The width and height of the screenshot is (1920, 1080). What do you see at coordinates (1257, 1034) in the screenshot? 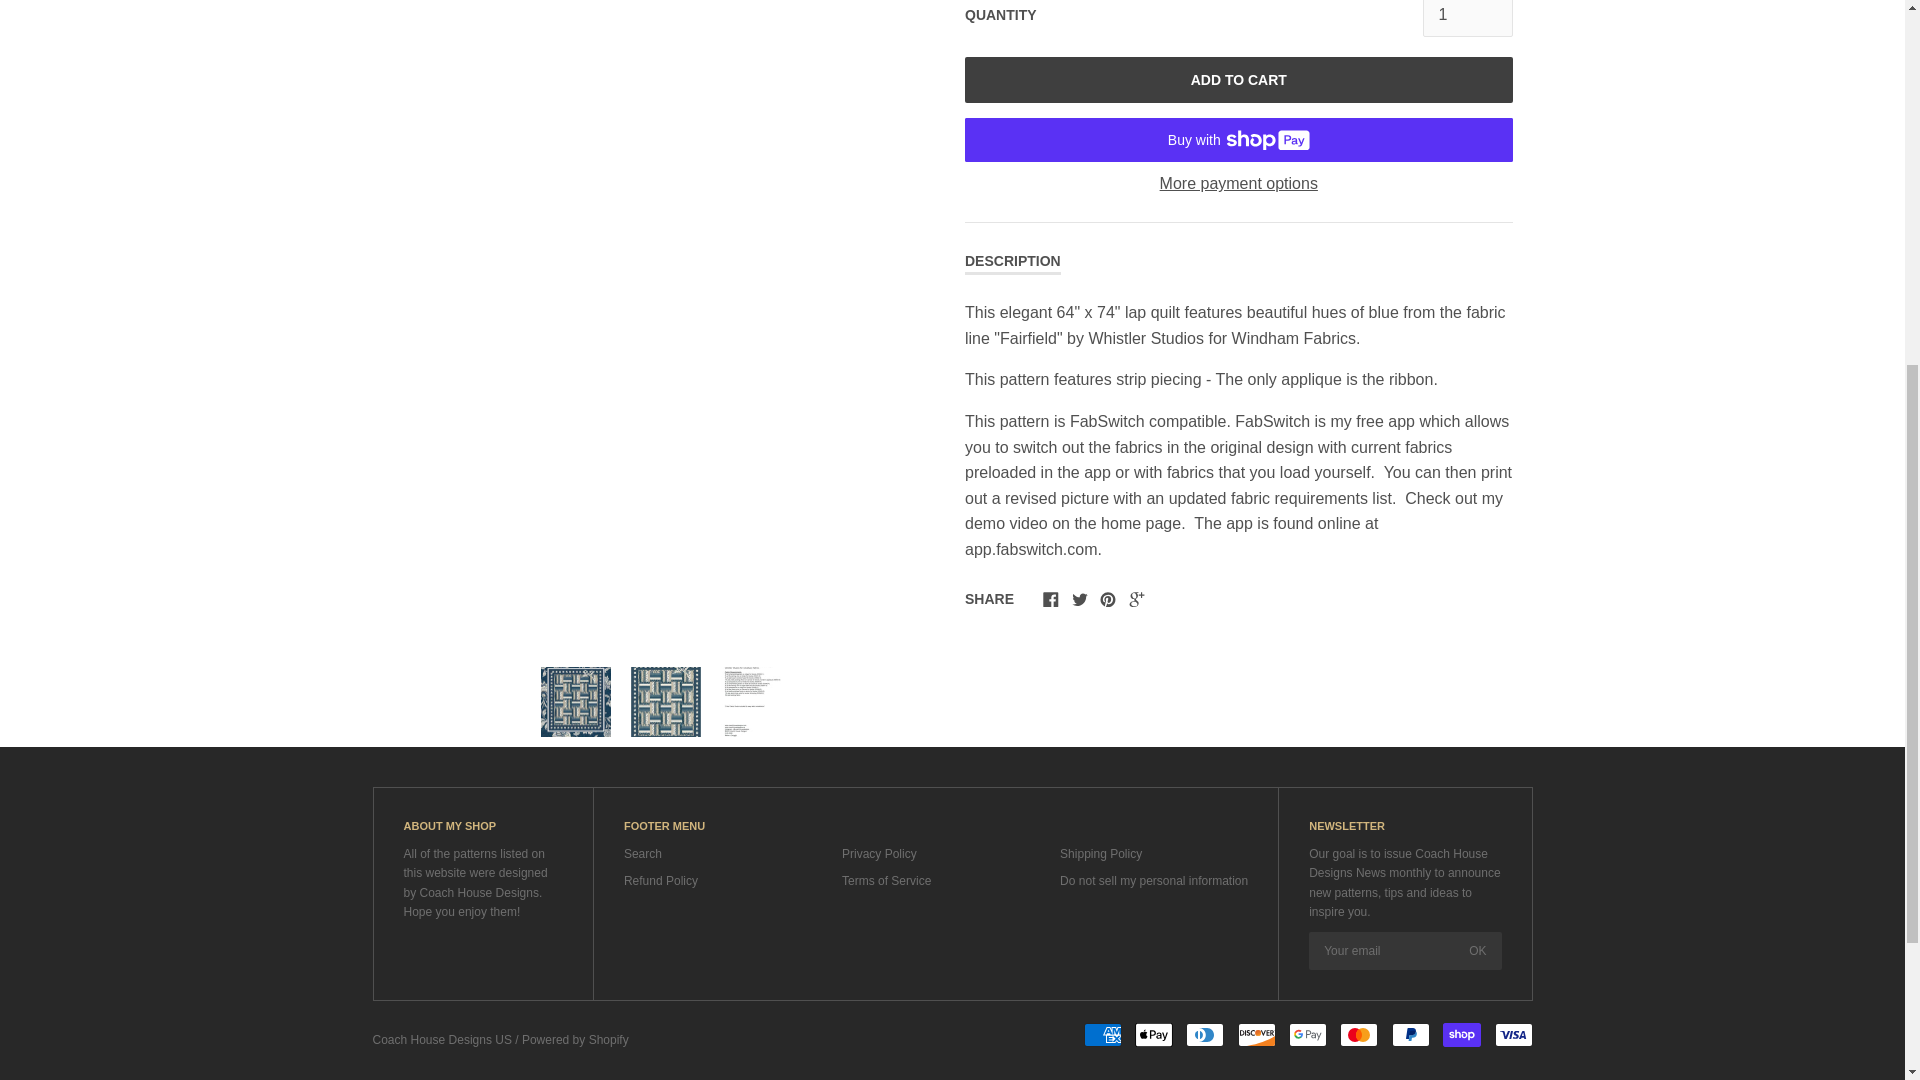
I see `Discover` at bounding box center [1257, 1034].